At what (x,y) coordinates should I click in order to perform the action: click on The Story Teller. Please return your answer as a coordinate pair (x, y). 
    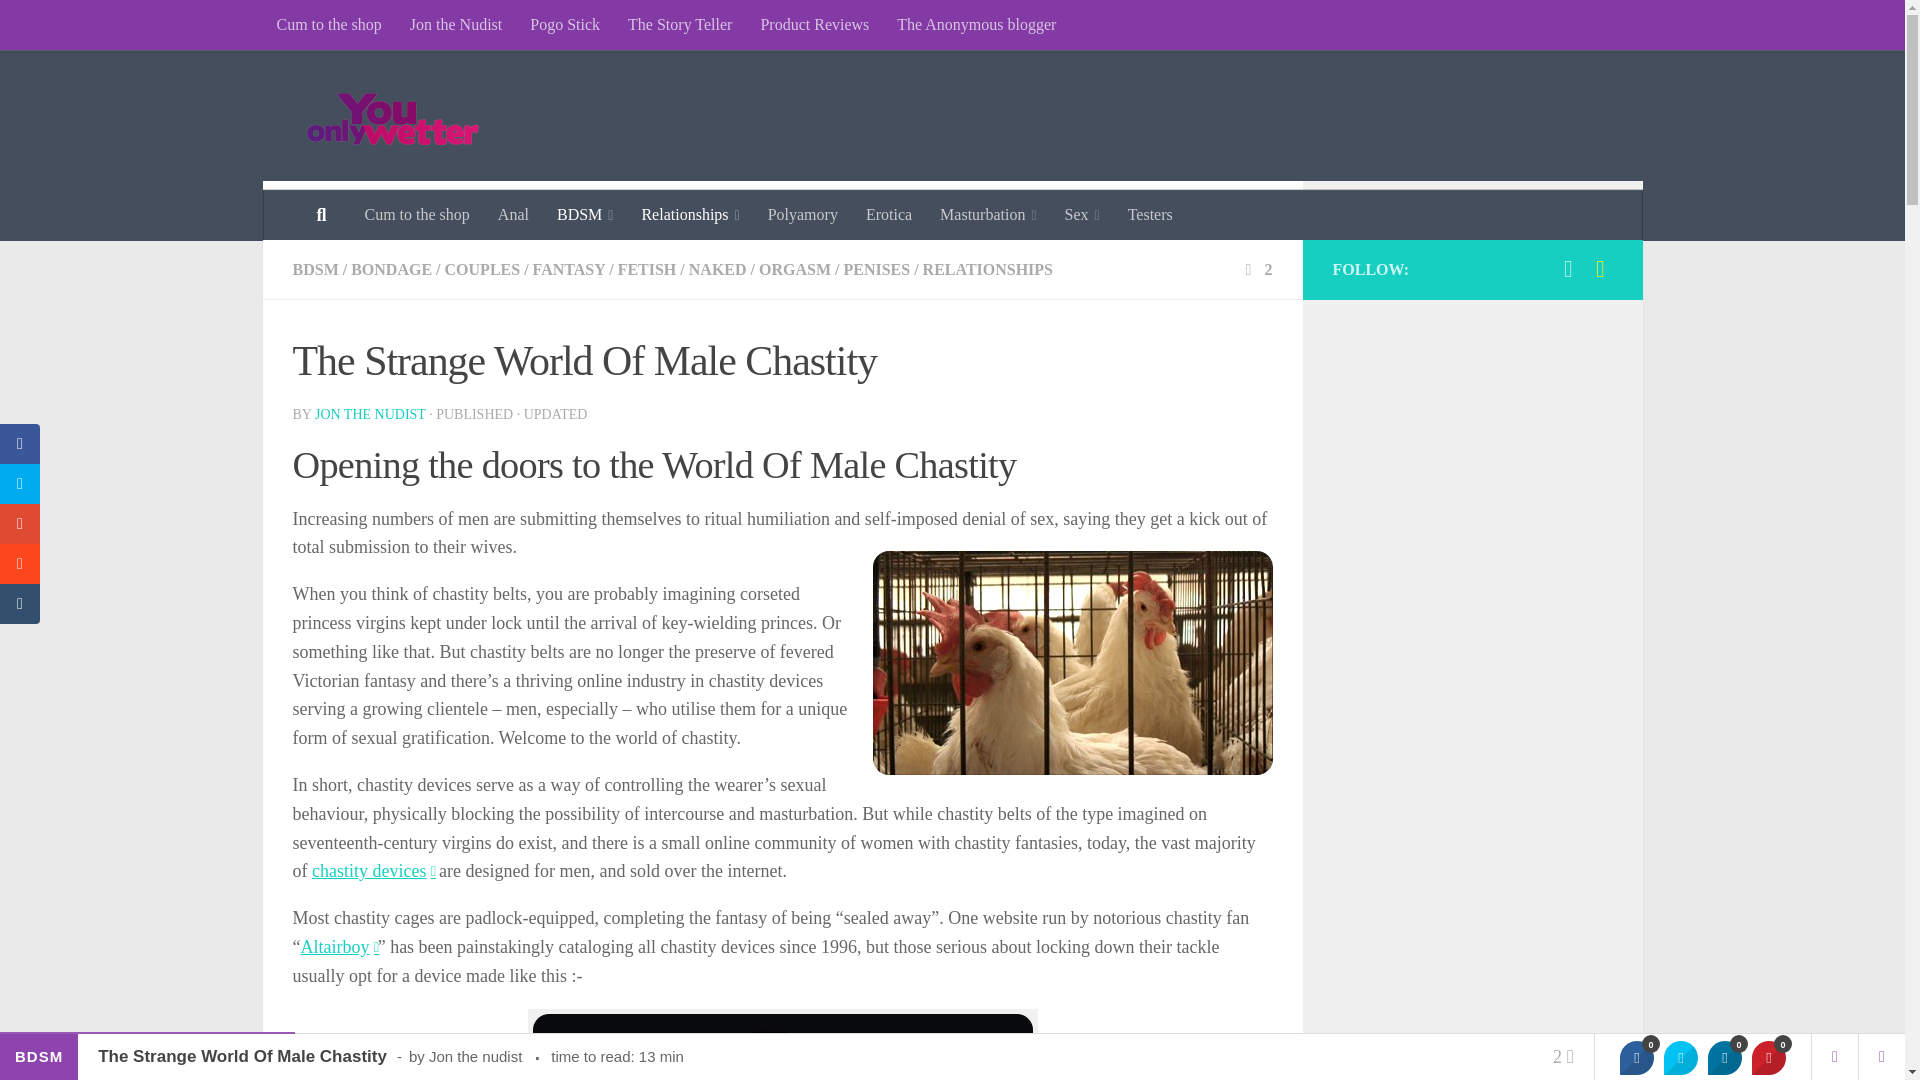
    Looking at the image, I should click on (680, 24).